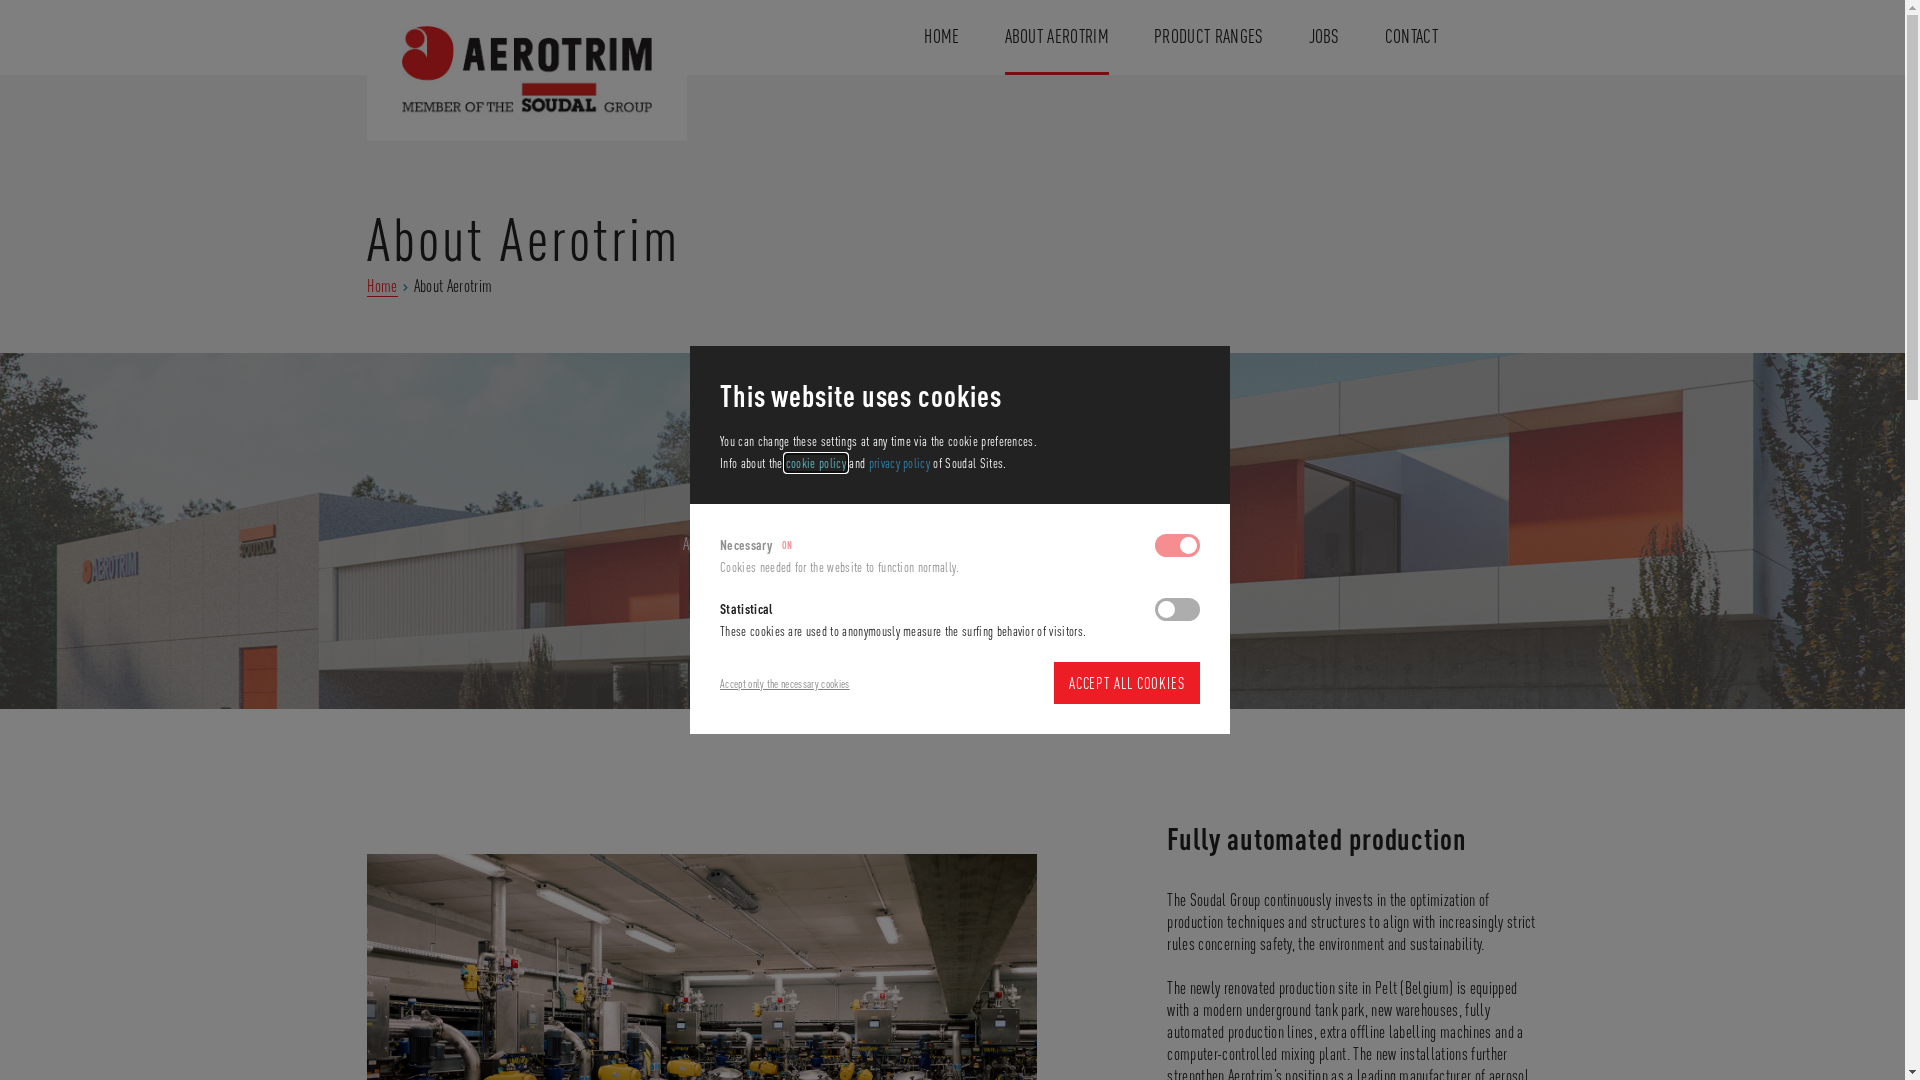 The image size is (1920, 1080). What do you see at coordinates (527, 62) in the screenshot?
I see `Home` at bounding box center [527, 62].